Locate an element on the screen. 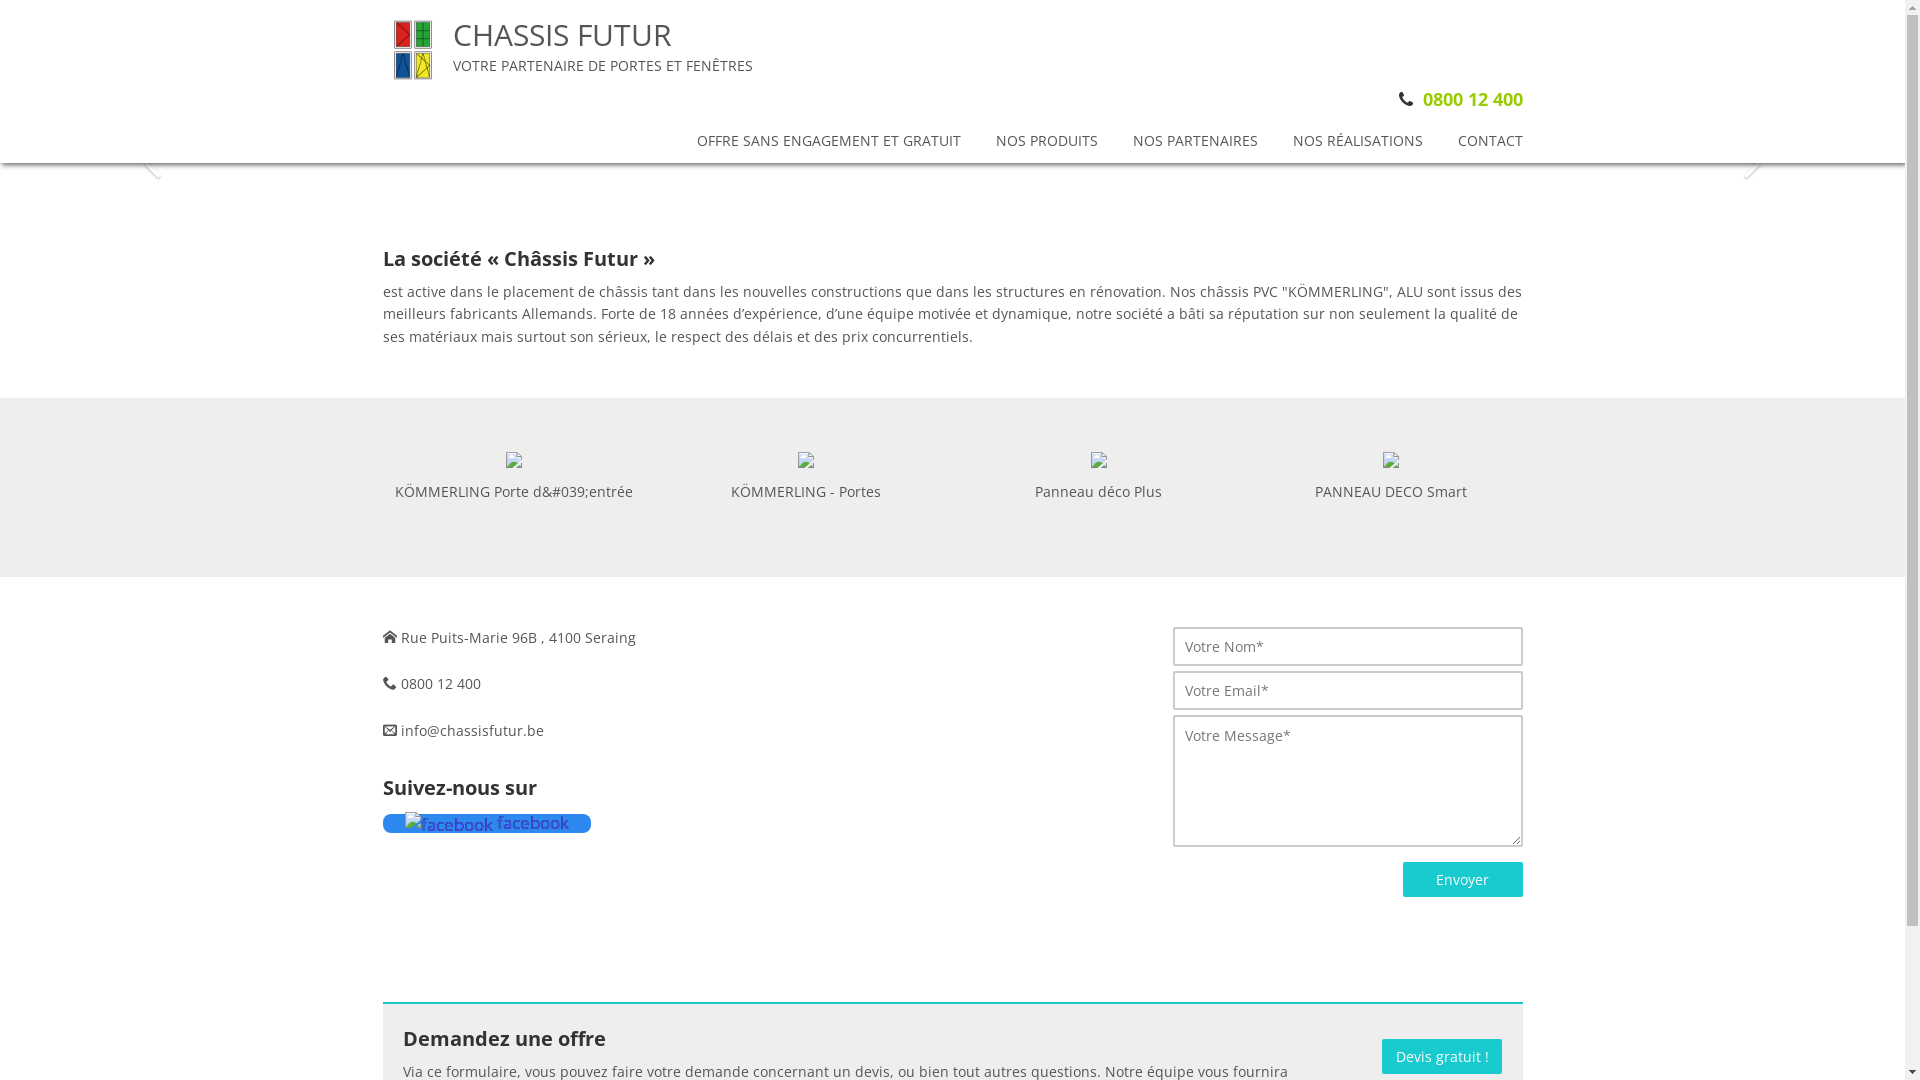  Envoyer is located at coordinates (1462, 880).